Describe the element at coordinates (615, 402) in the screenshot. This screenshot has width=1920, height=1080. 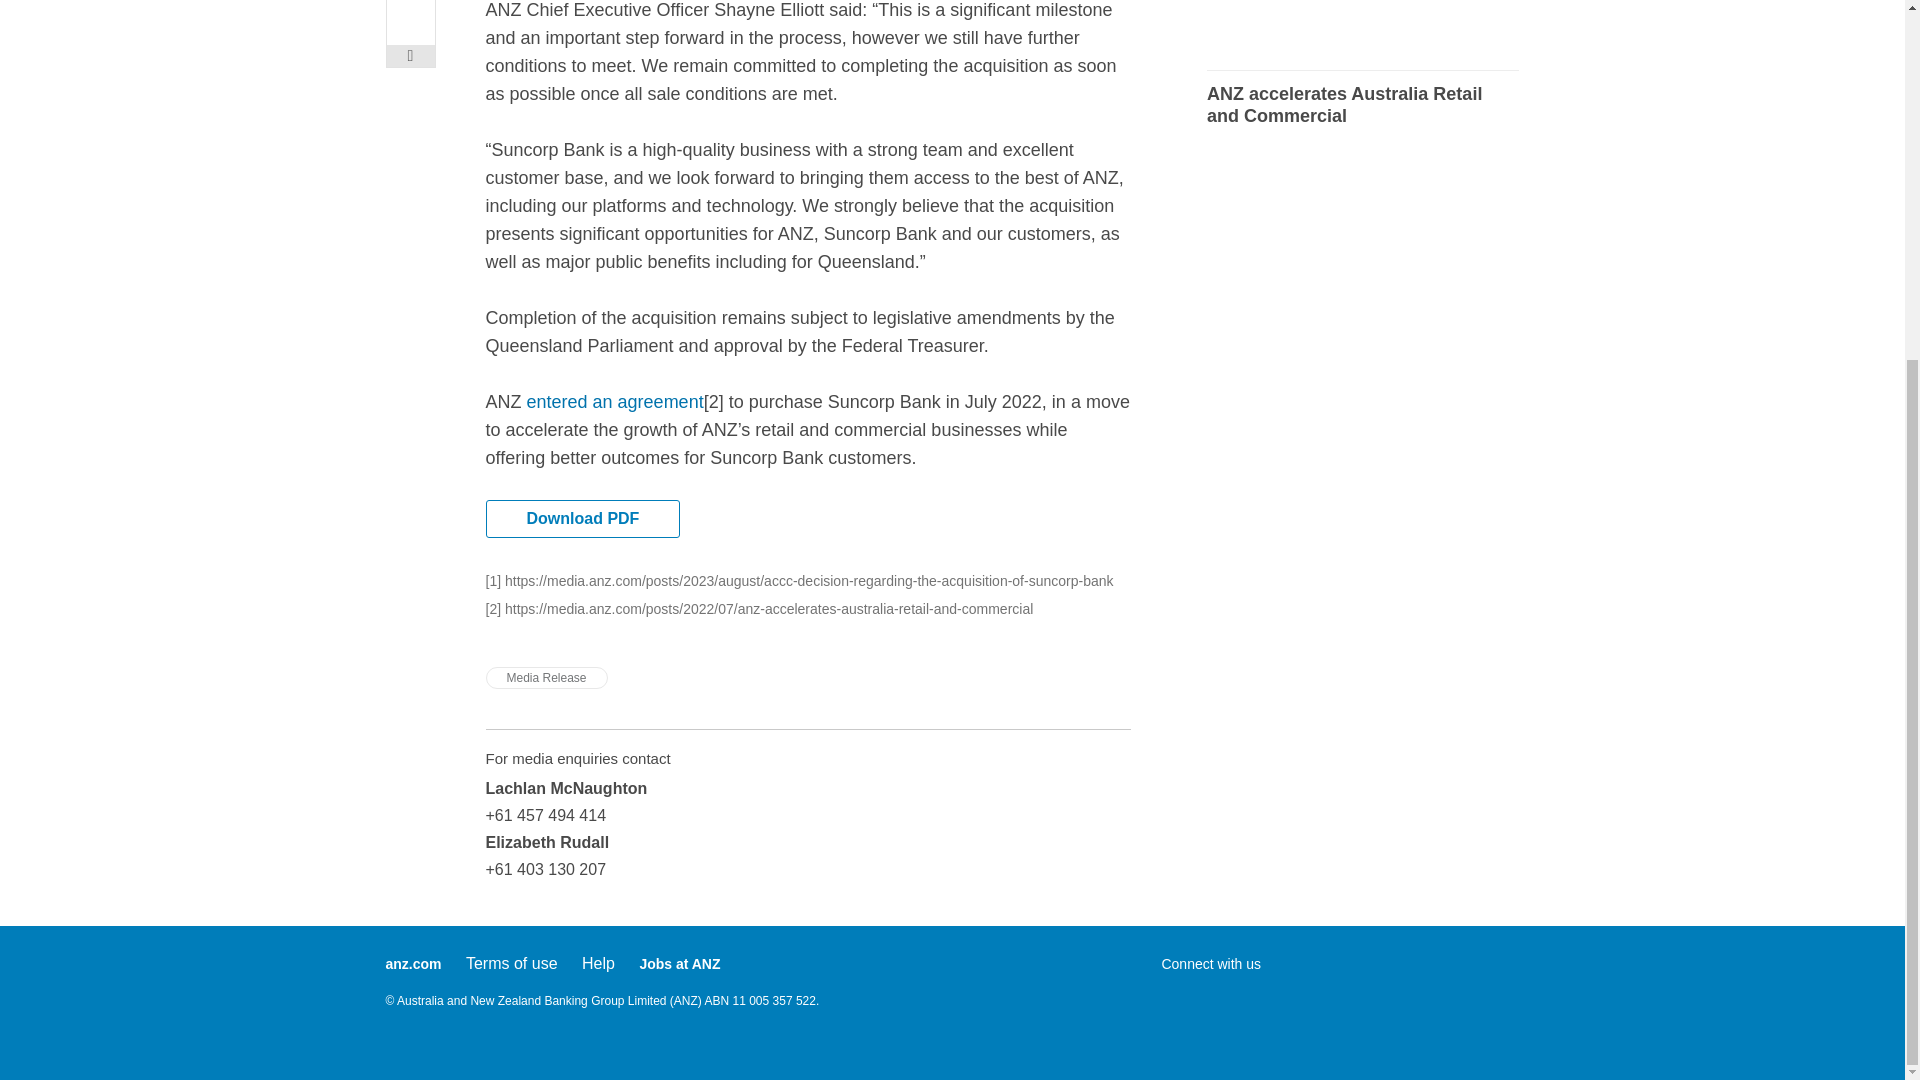
I see `entered an agreement` at that location.